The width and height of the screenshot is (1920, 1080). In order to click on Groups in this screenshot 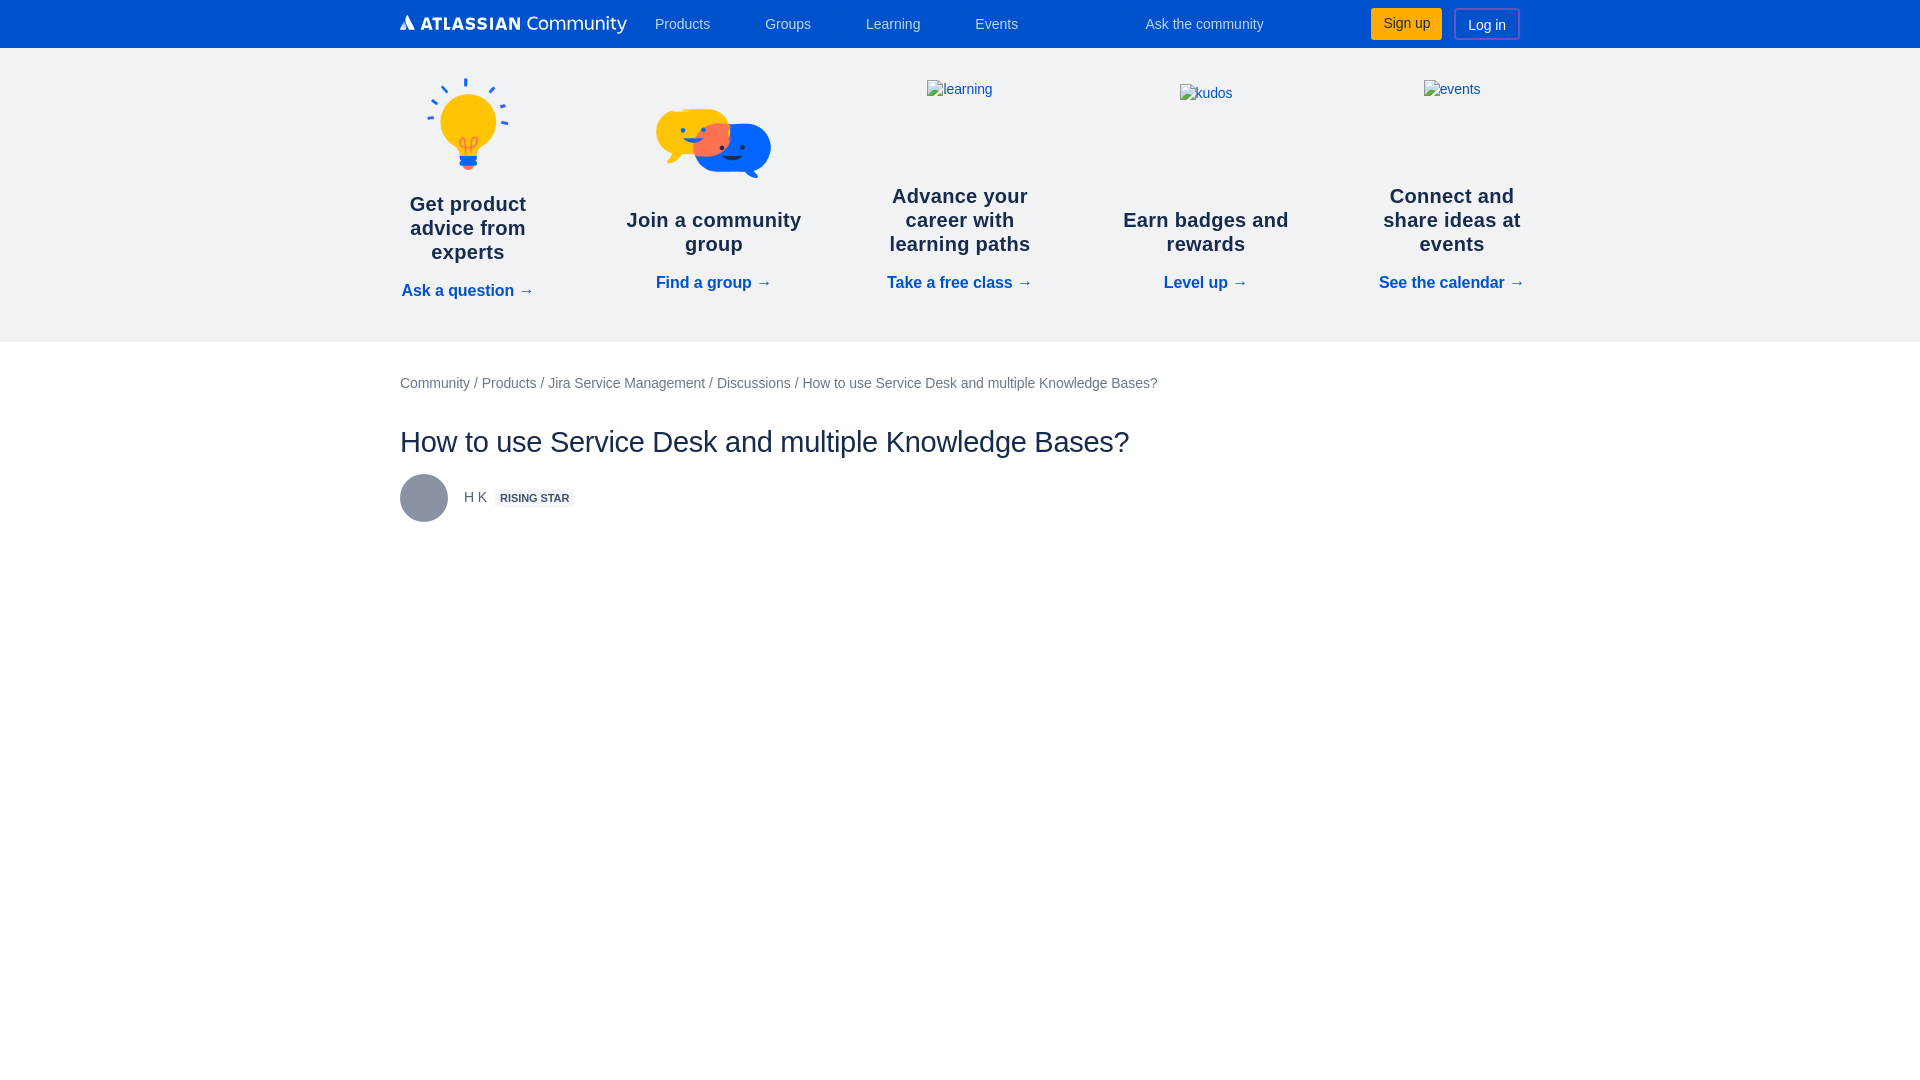, I will do `click(794, 23)`.